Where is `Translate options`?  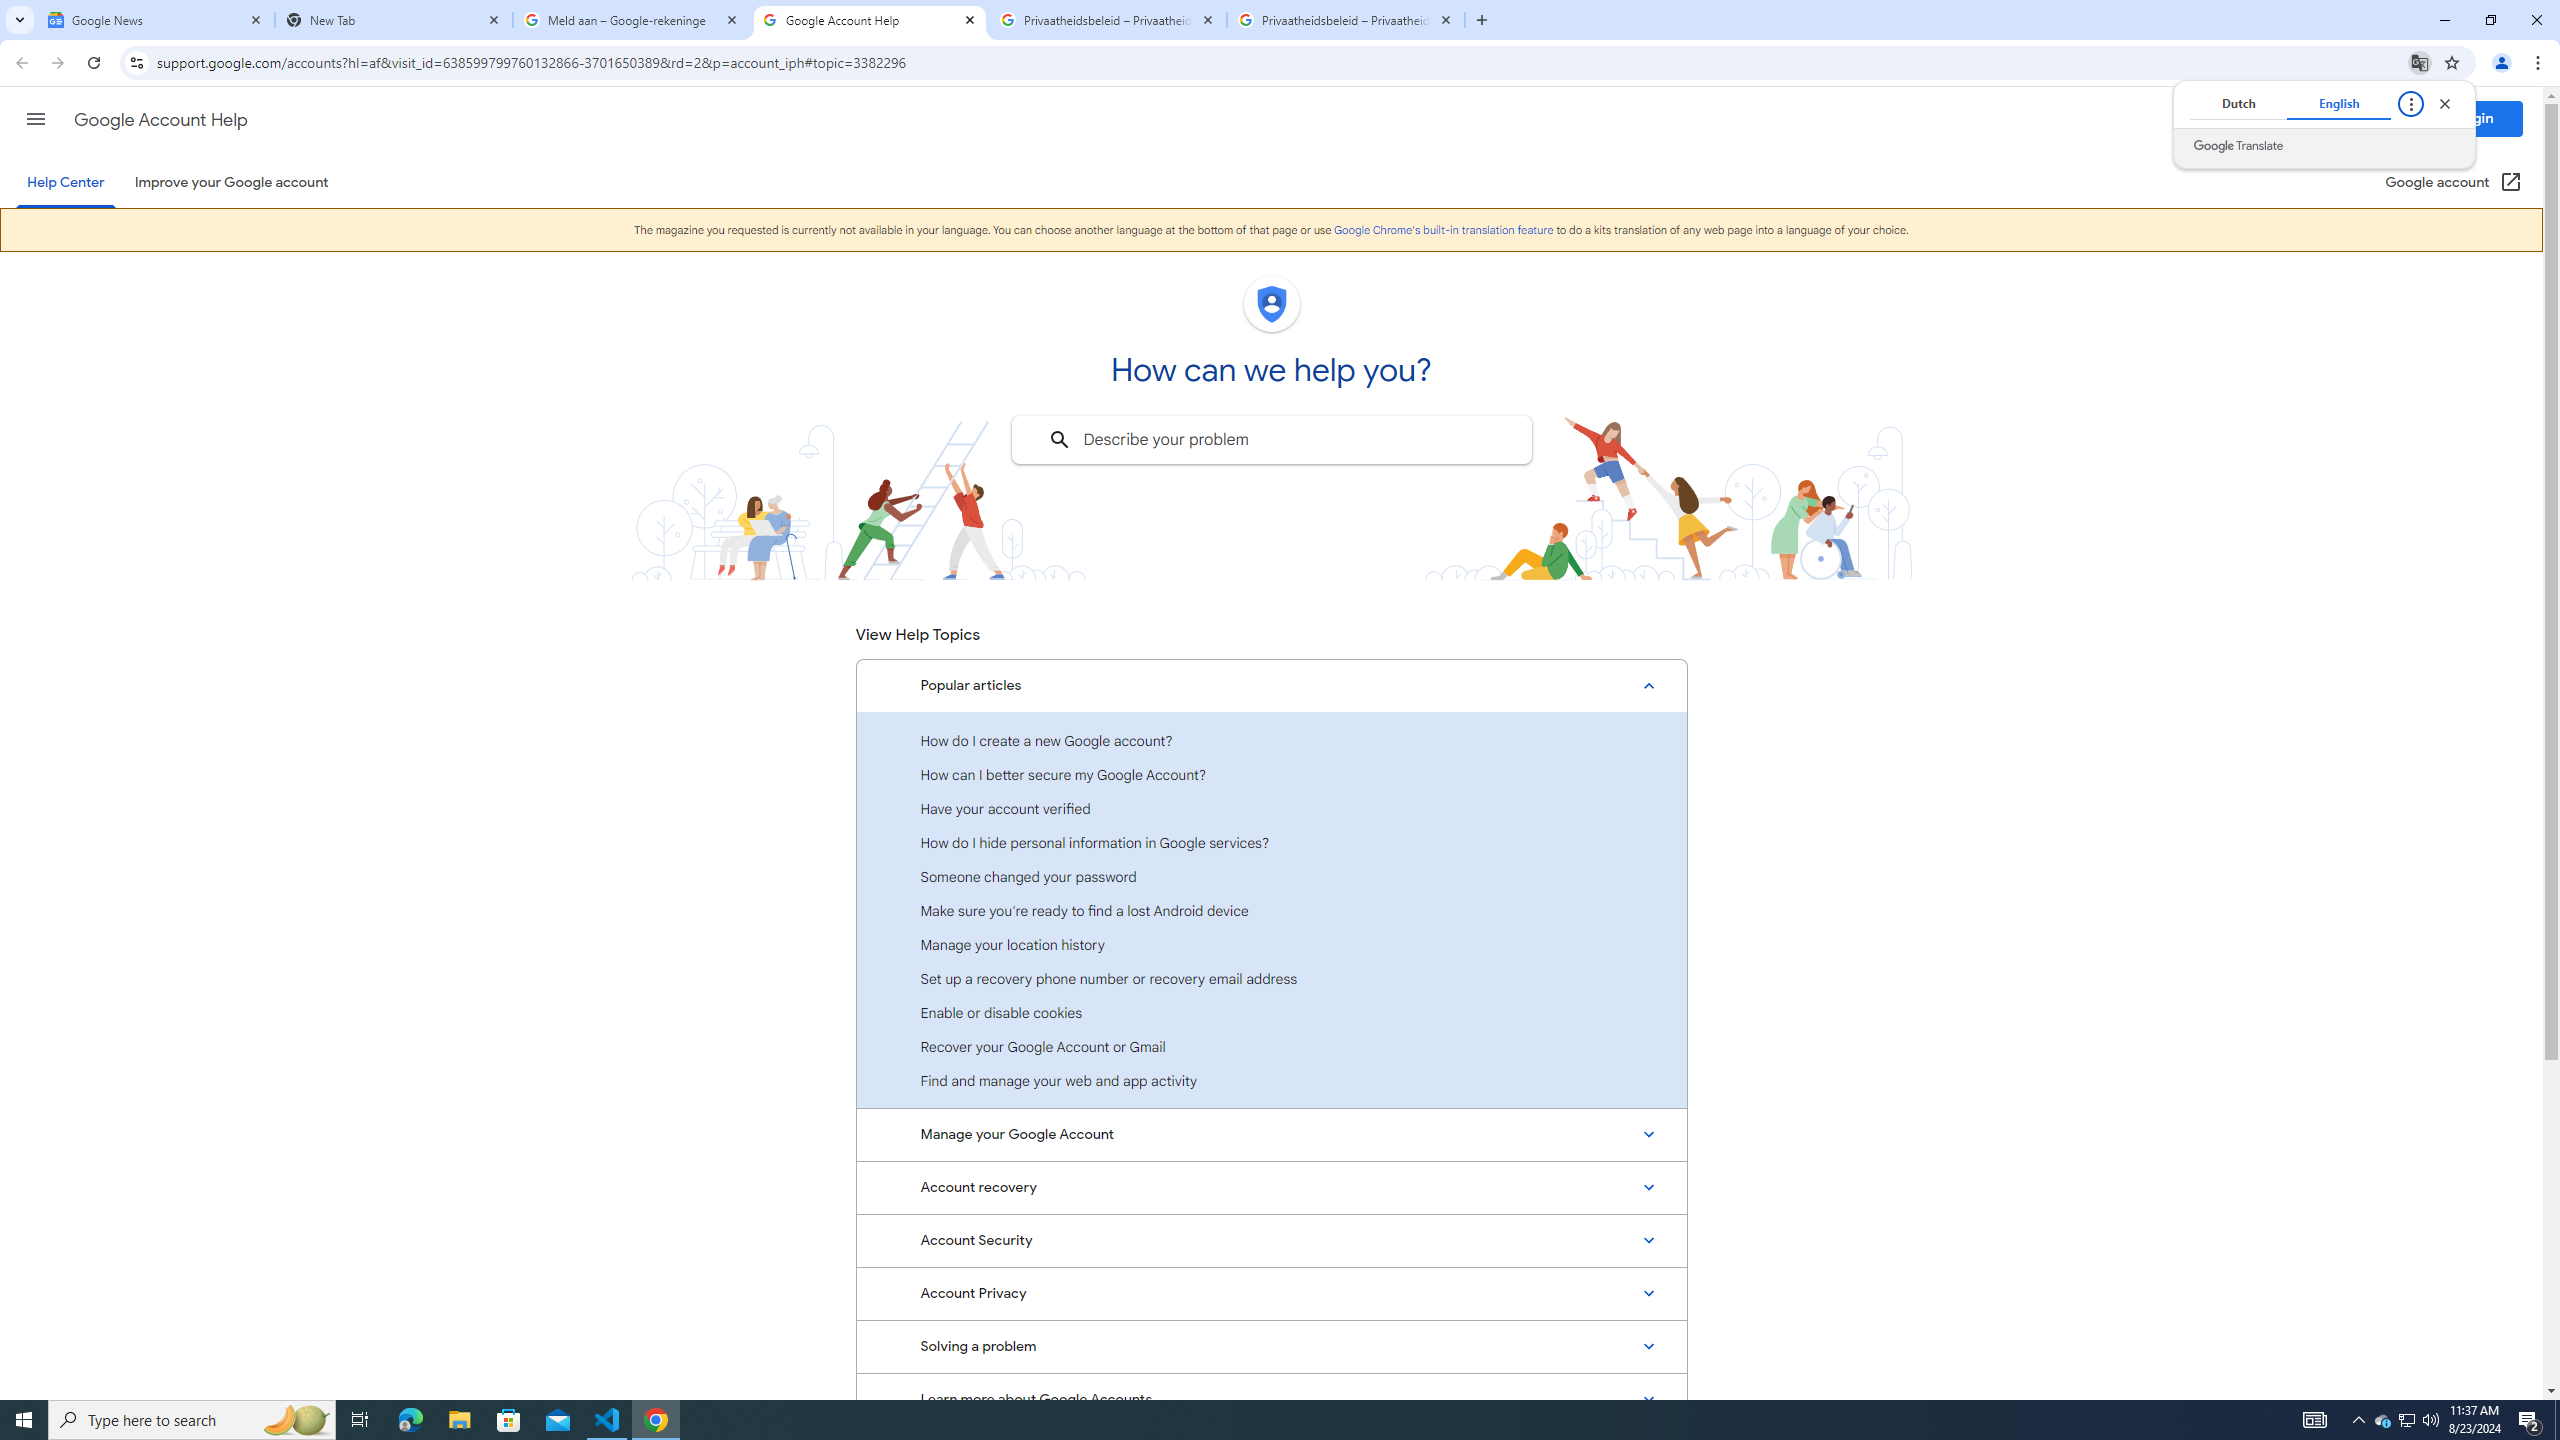 Translate options is located at coordinates (2410, 103).